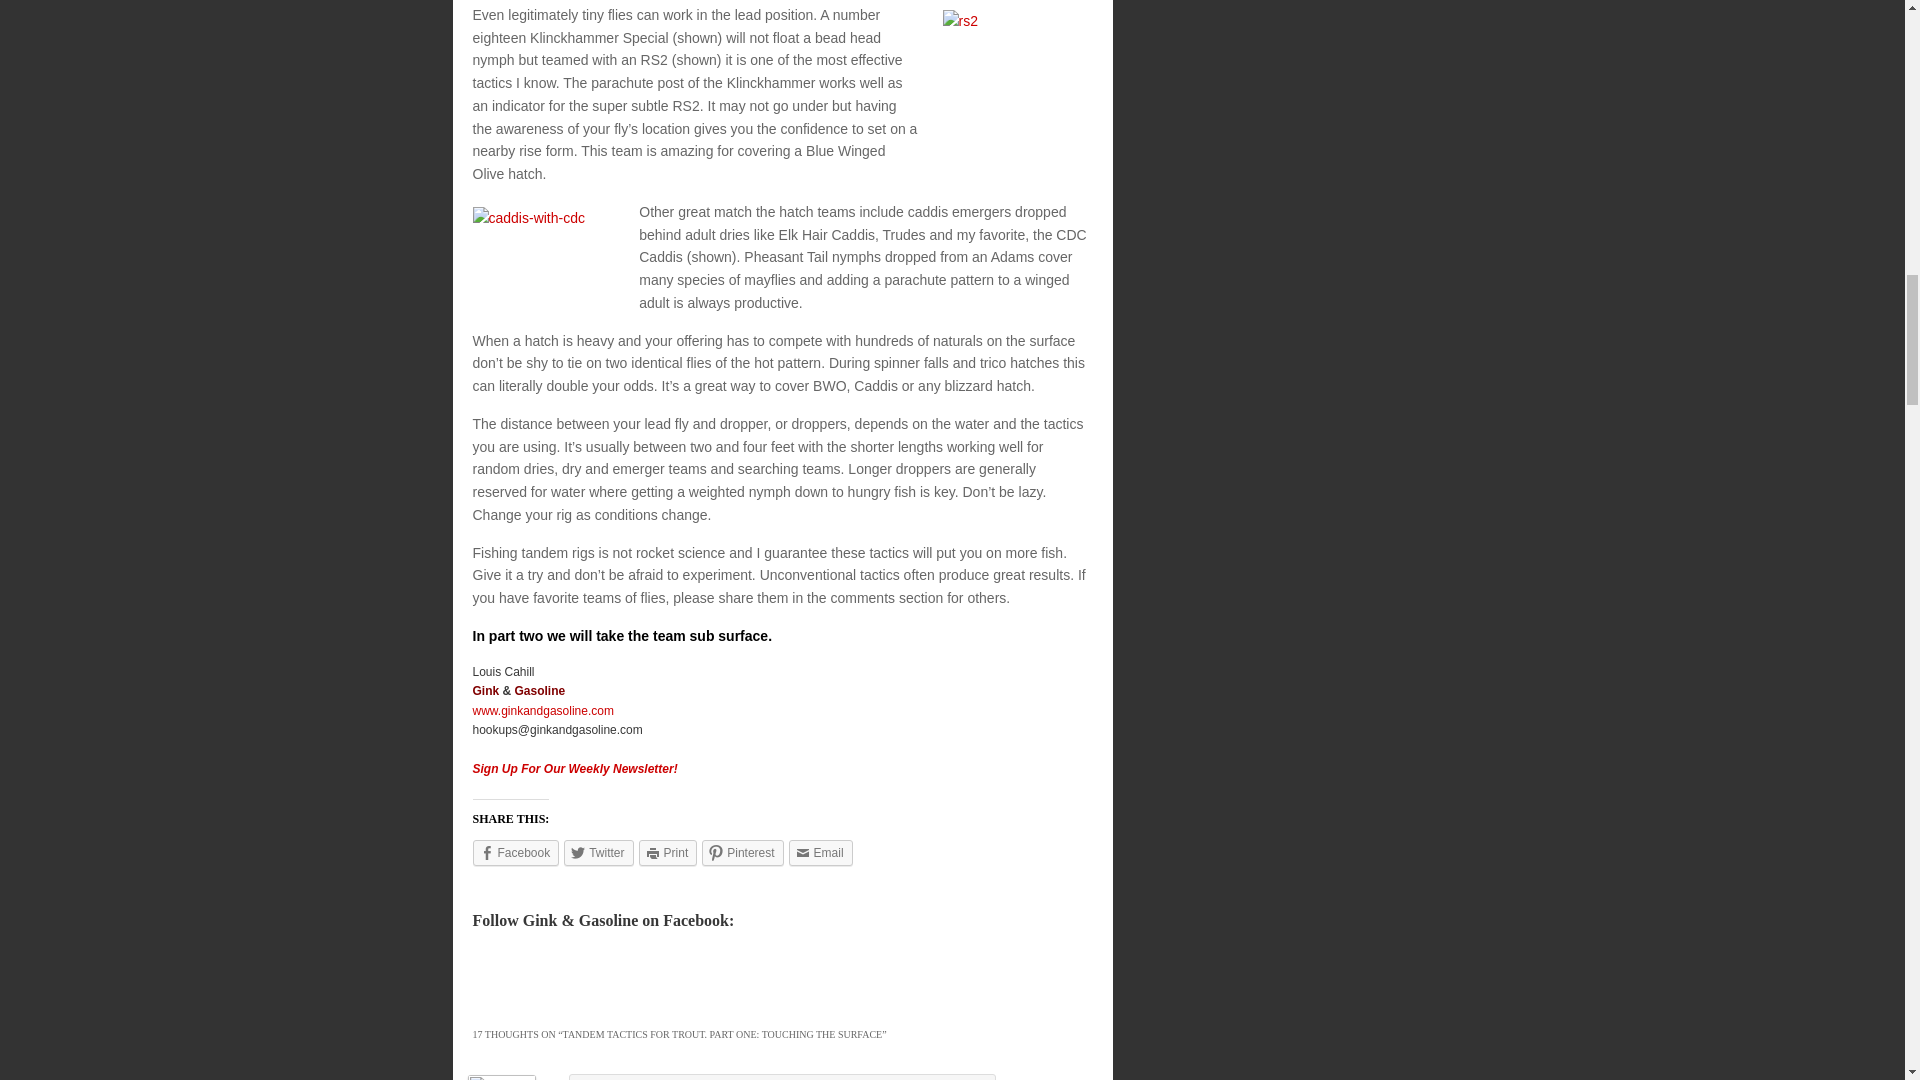  What do you see at coordinates (668, 853) in the screenshot?
I see `Click to print` at bounding box center [668, 853].